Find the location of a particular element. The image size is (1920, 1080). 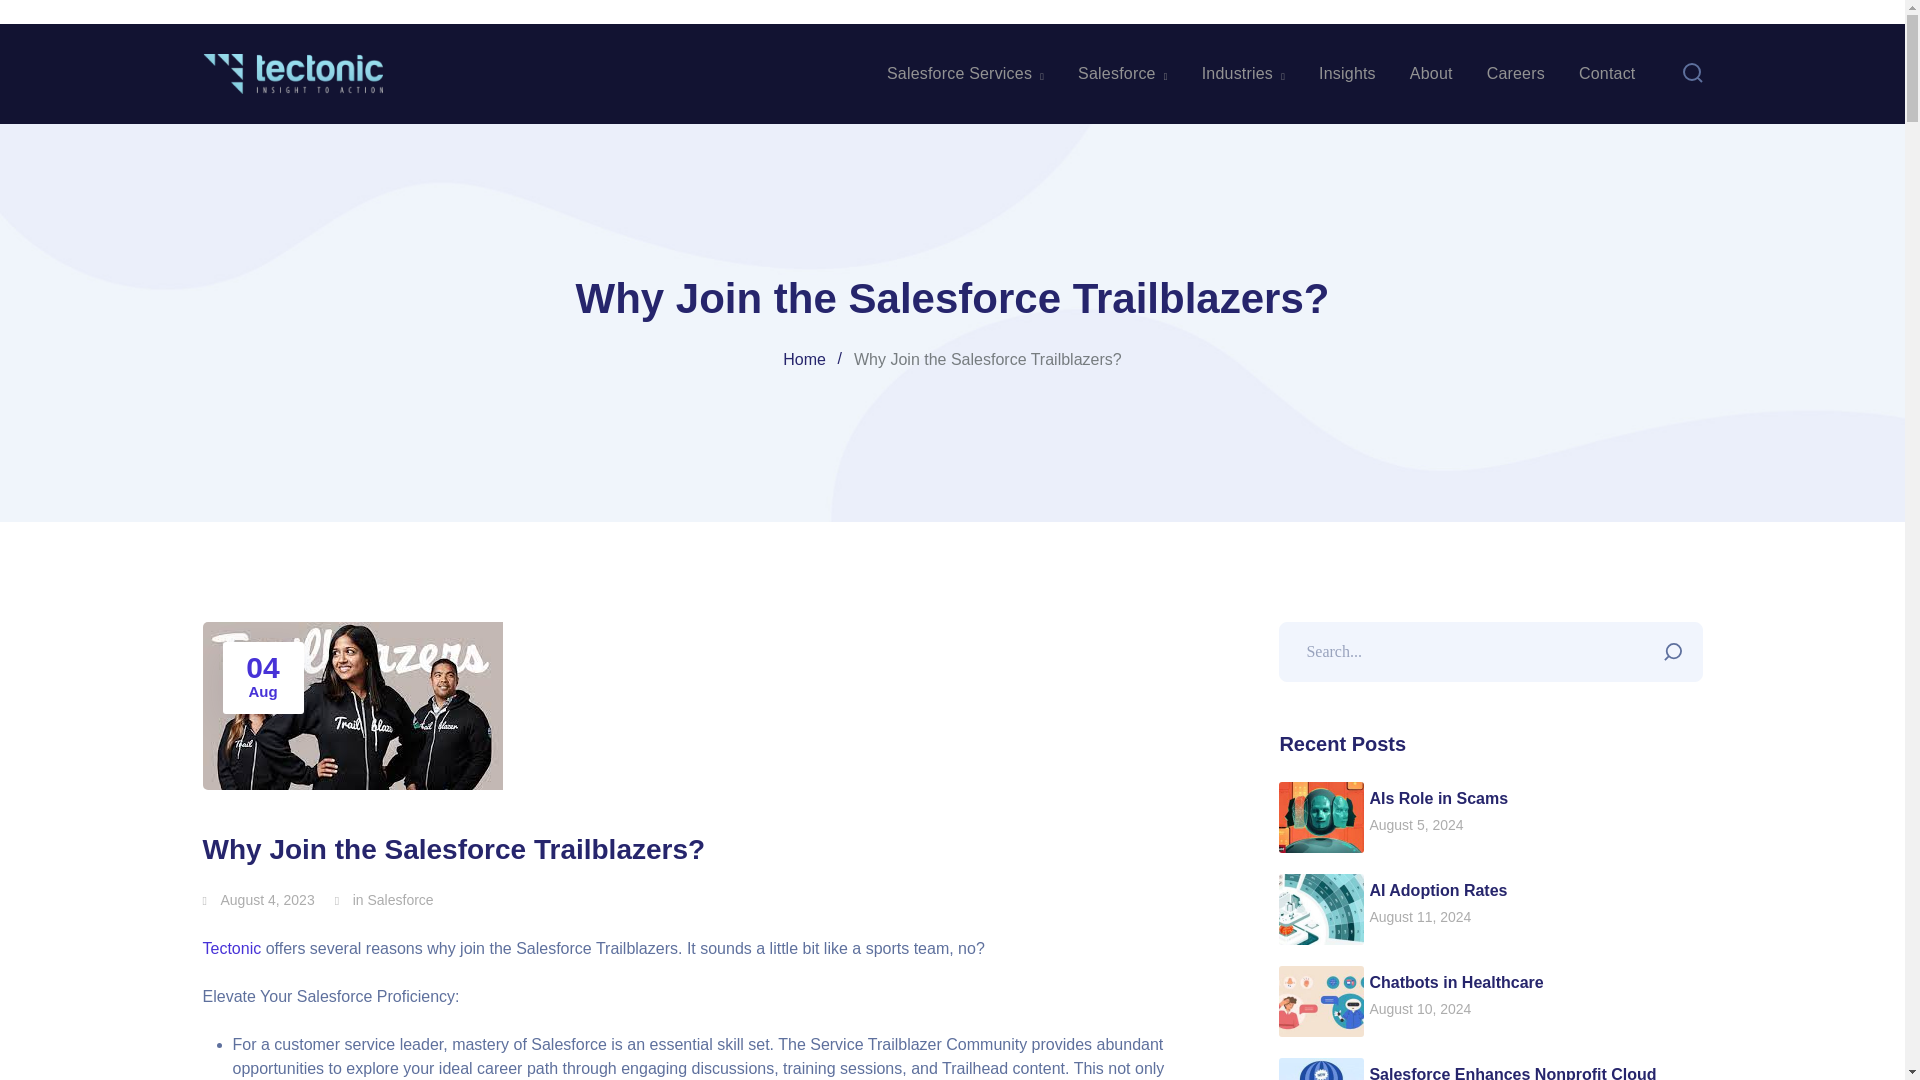

gettectonic.com is located at coordinates (292, 72).